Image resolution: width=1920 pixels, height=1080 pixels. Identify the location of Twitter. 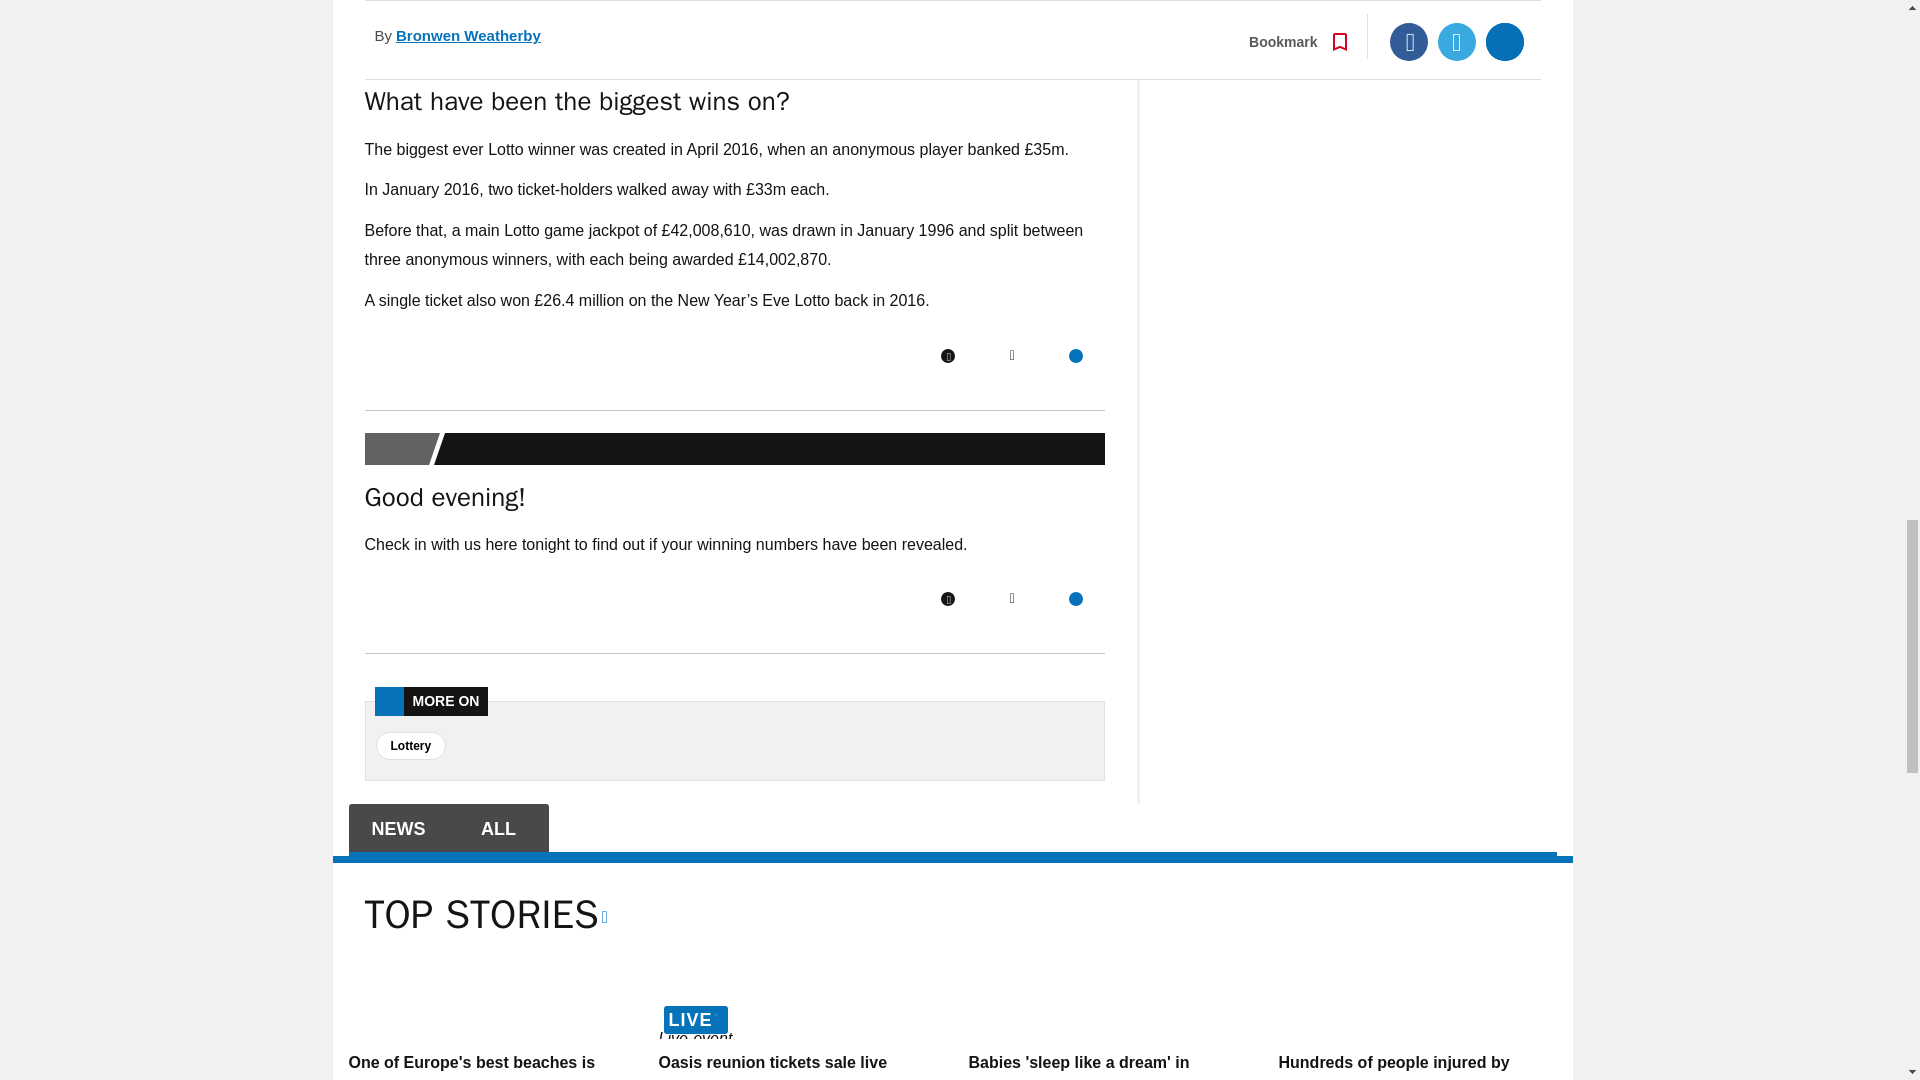
(1012, 598).